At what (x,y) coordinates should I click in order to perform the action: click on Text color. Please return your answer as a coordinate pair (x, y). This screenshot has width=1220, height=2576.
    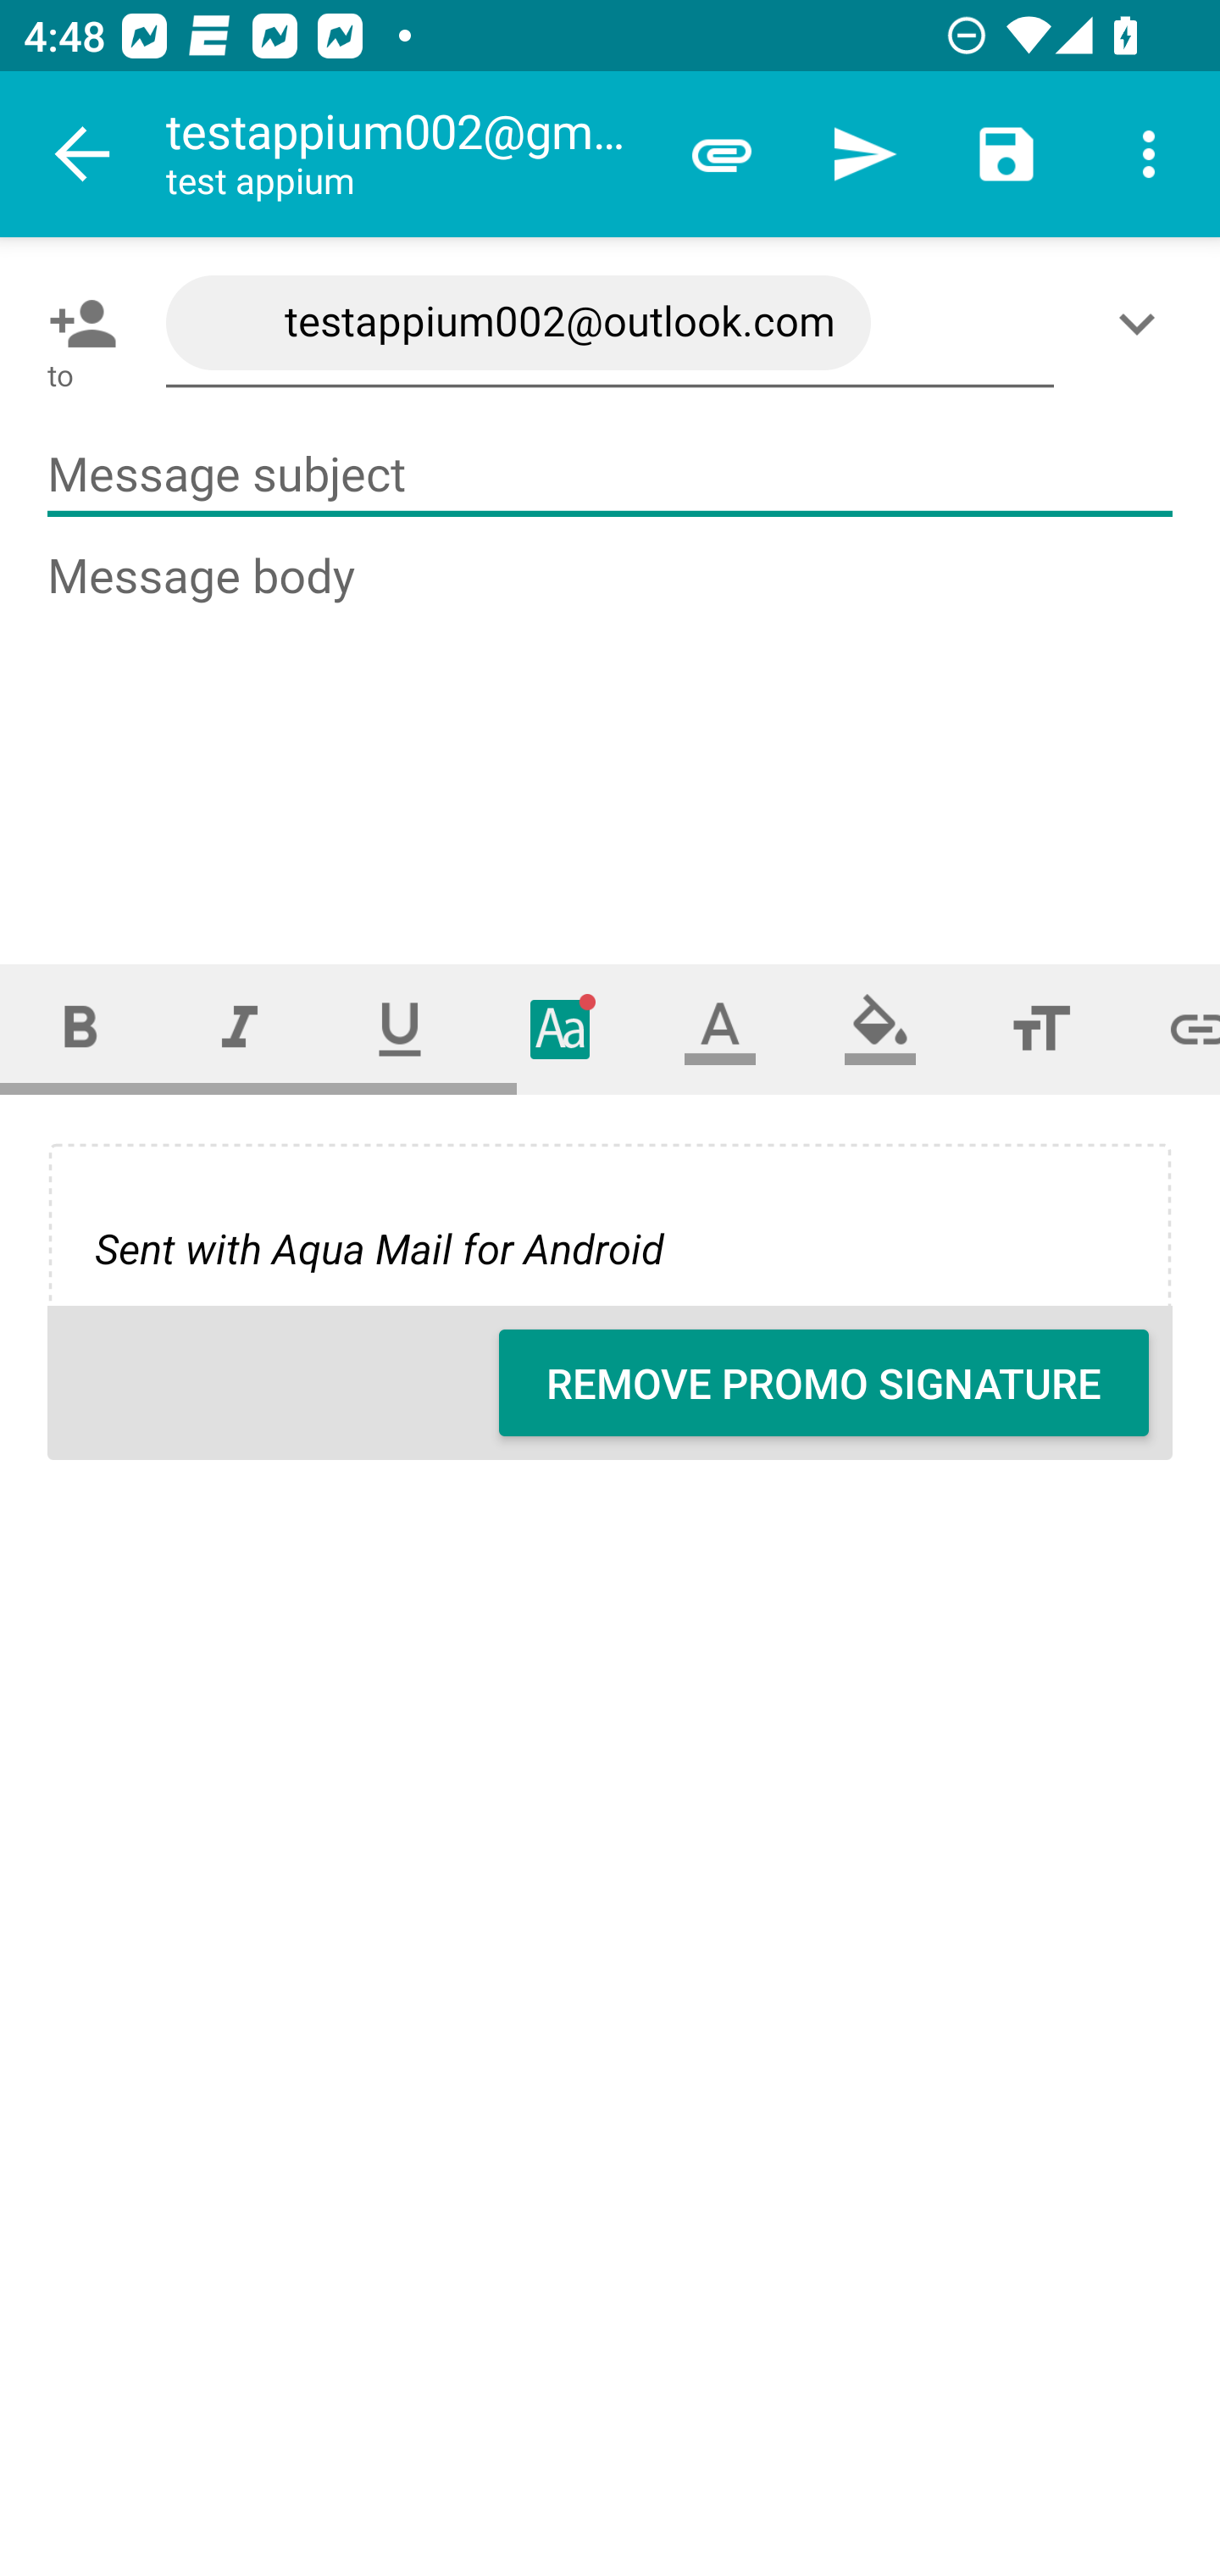
    Looking at the image, I should click on (720, 1029).